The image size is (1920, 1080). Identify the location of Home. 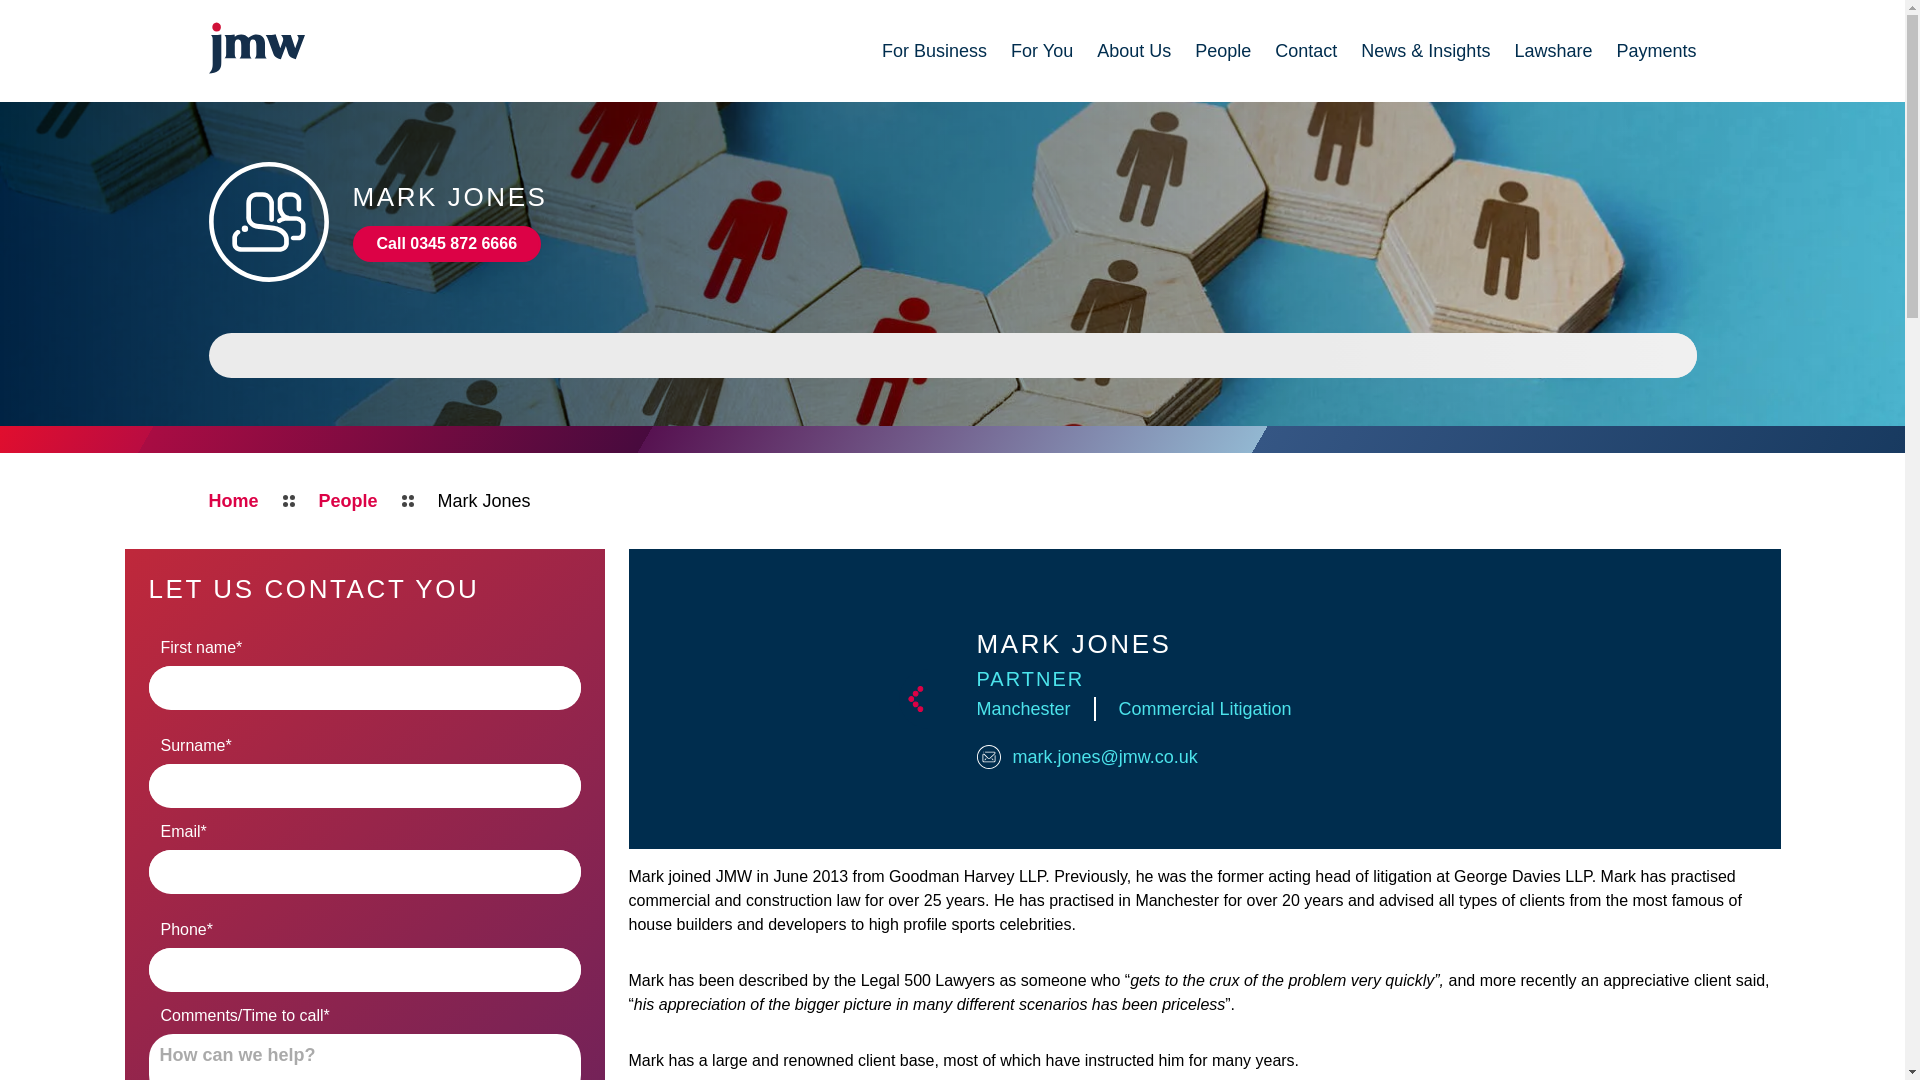
(232, 501).